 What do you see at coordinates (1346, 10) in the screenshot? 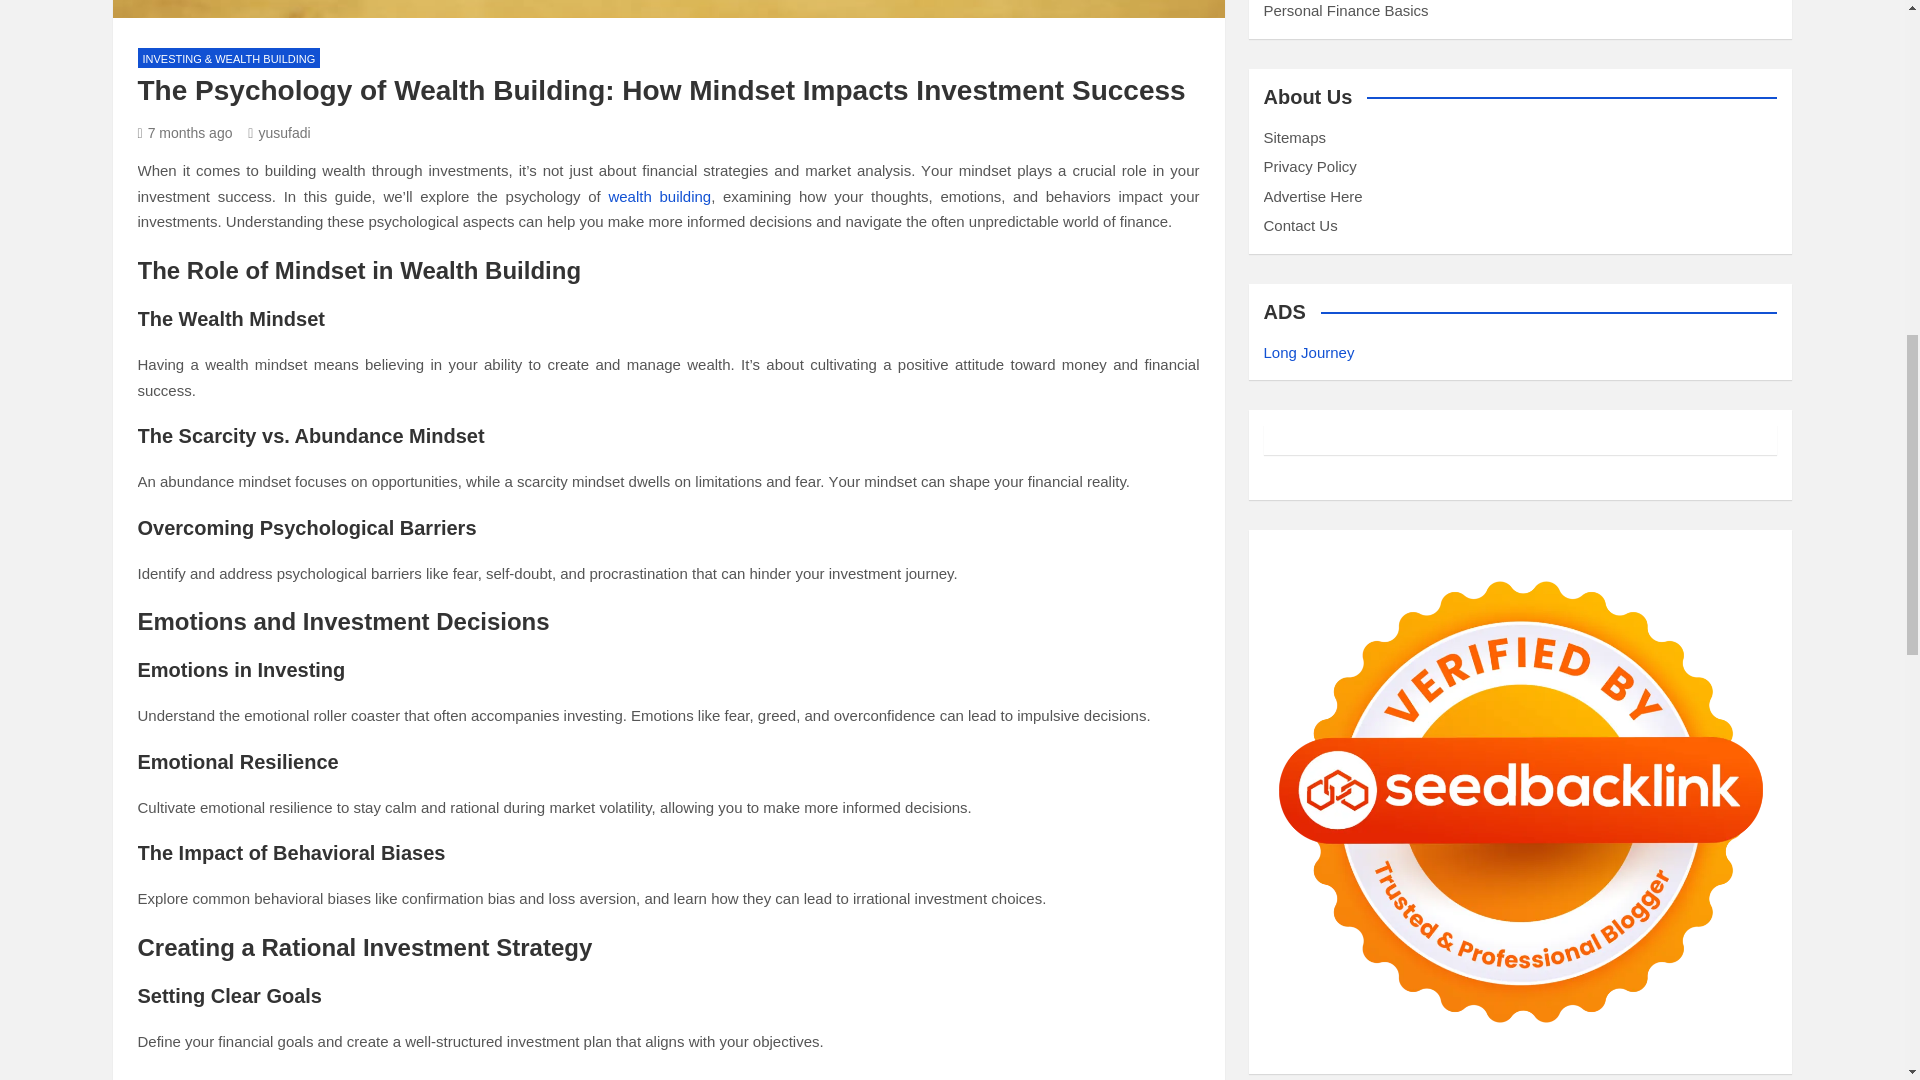
I see `Personal Finance Basics` at bounding box center [1346, 10].